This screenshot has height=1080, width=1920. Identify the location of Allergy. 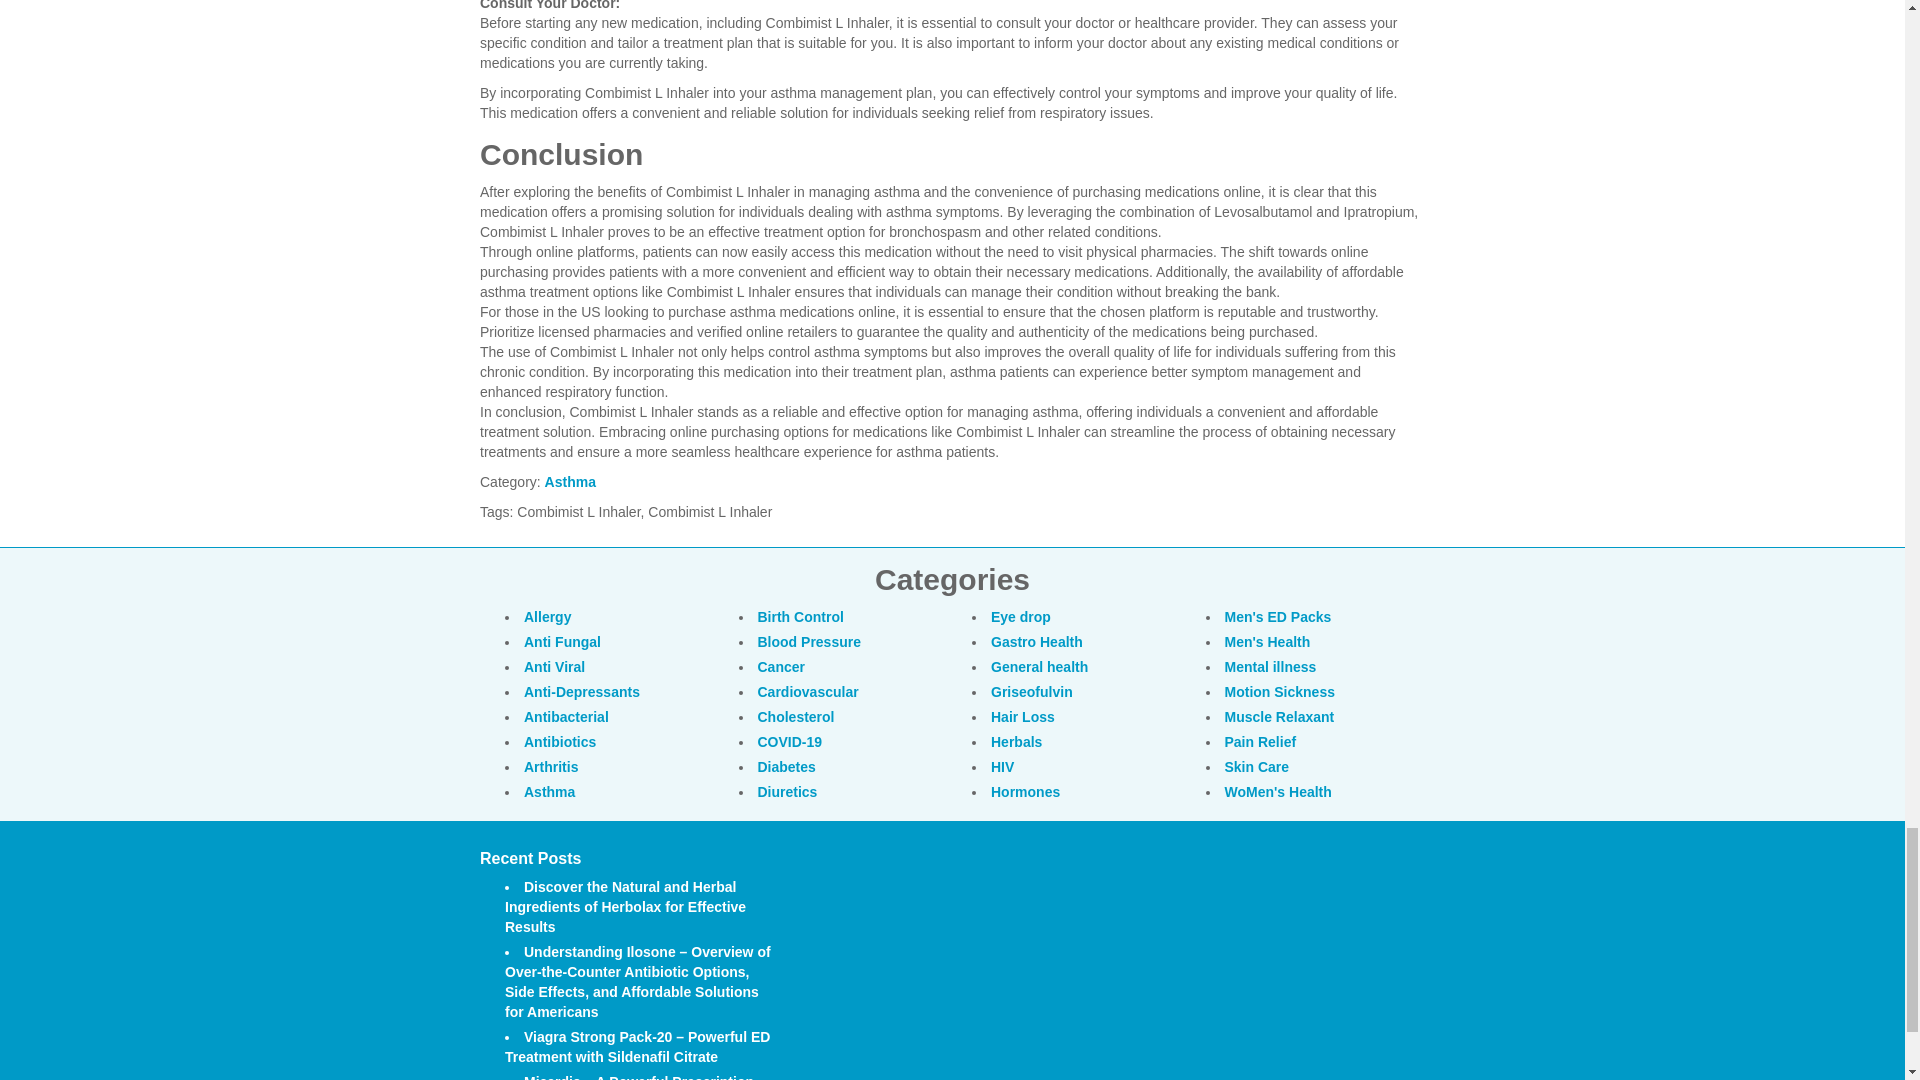
(547, 617).